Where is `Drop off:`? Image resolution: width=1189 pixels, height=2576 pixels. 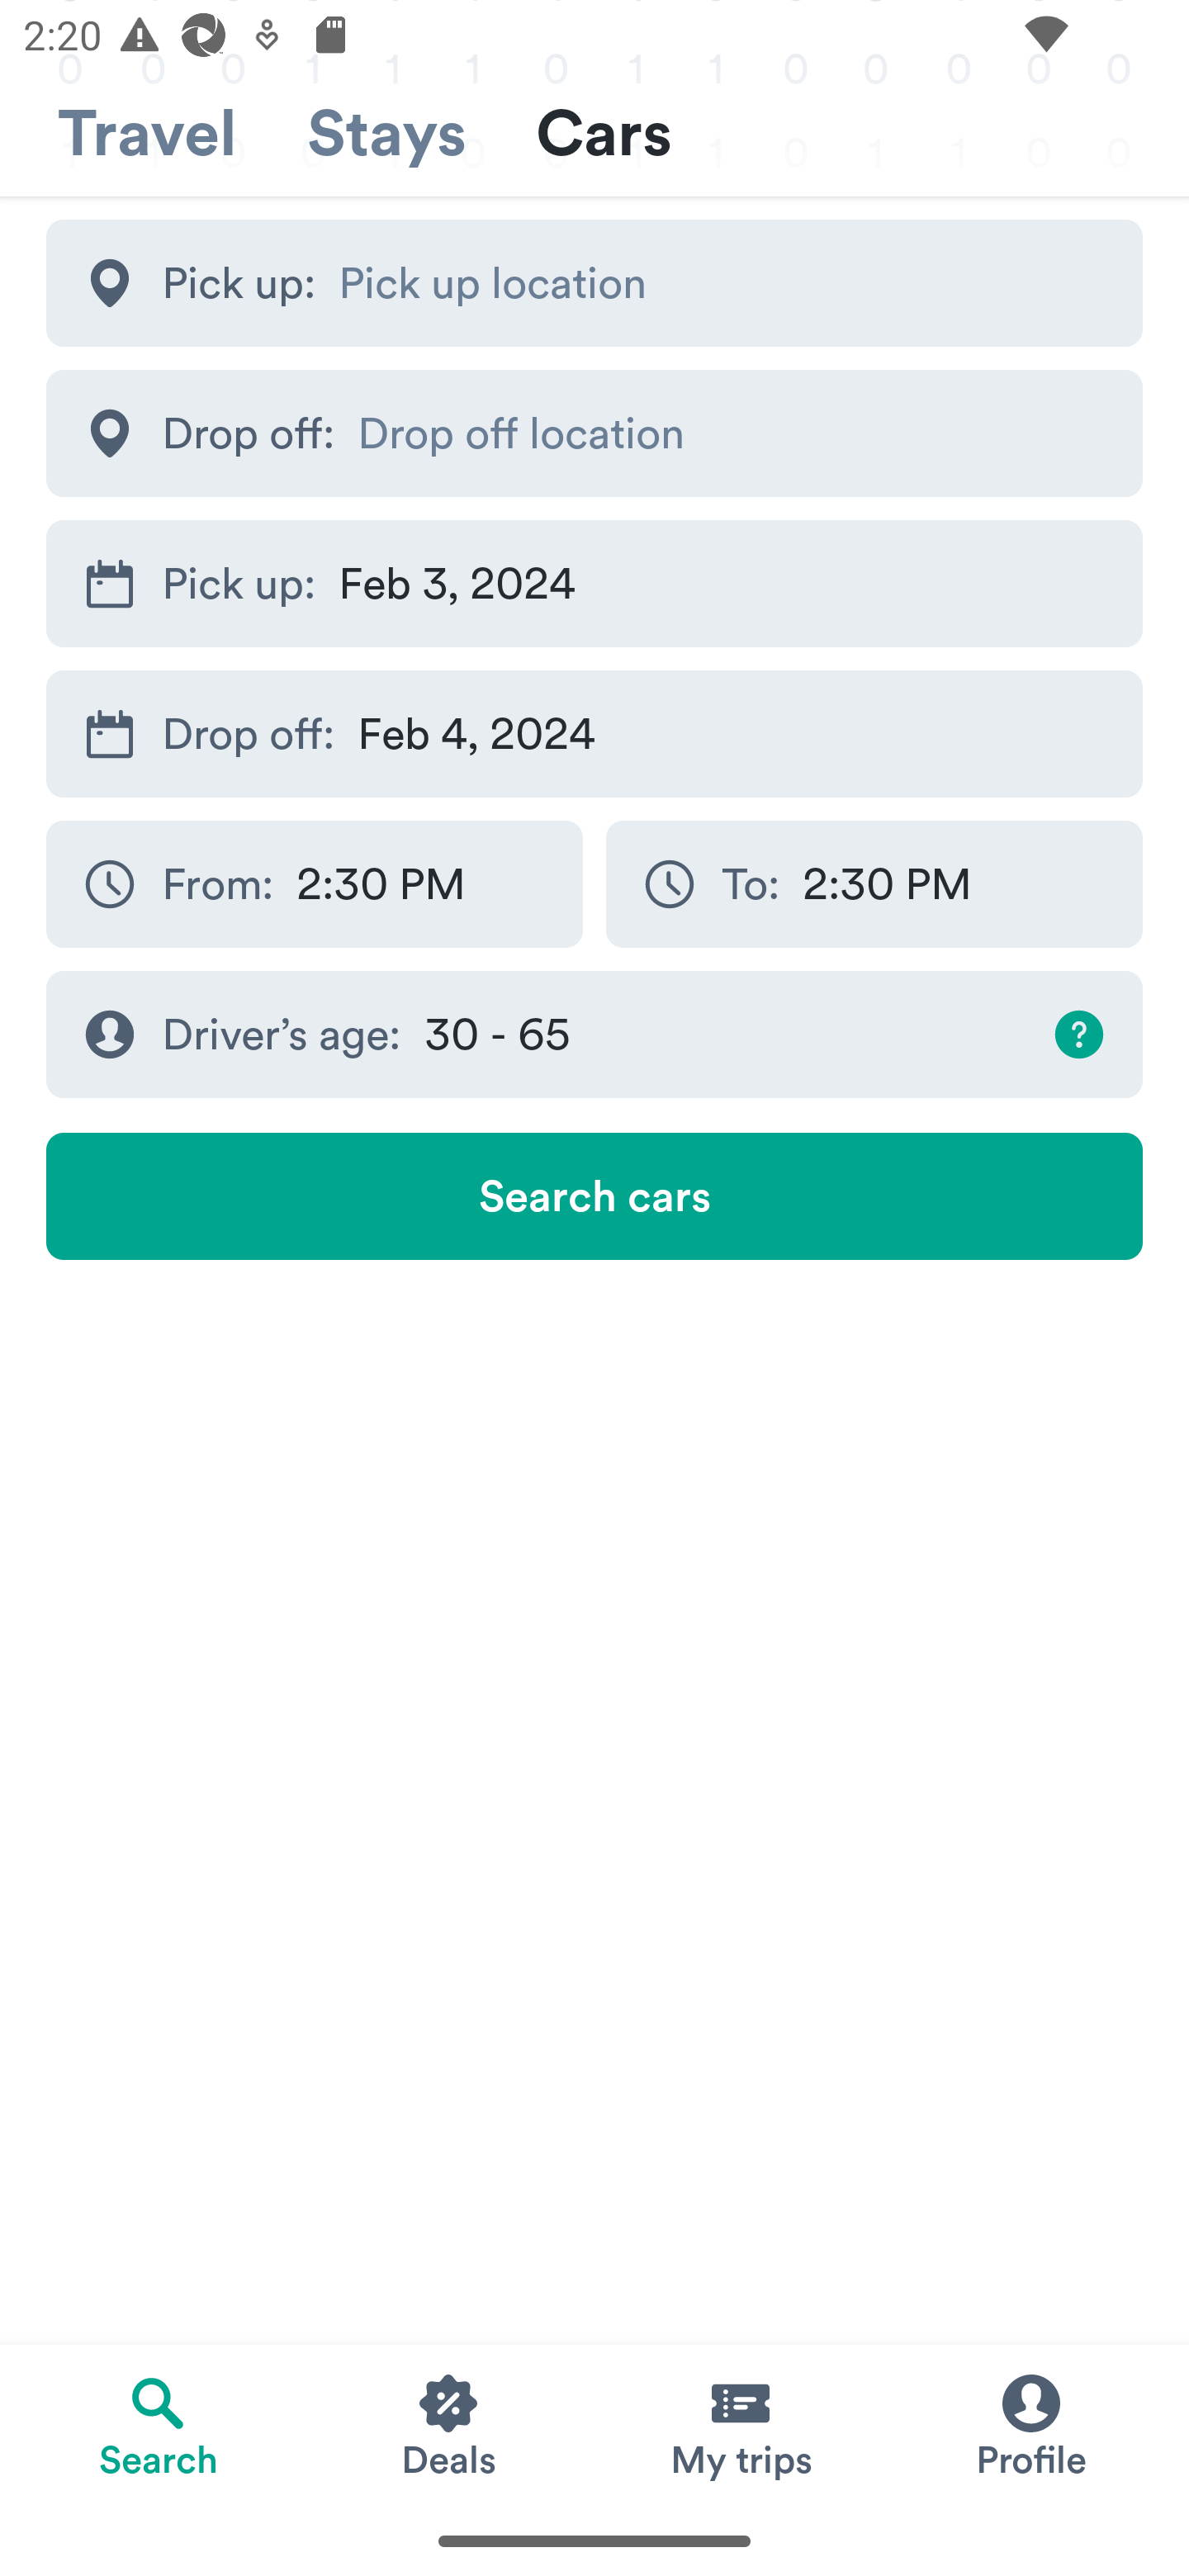
Drop off: is located at coordinates (594, 433).